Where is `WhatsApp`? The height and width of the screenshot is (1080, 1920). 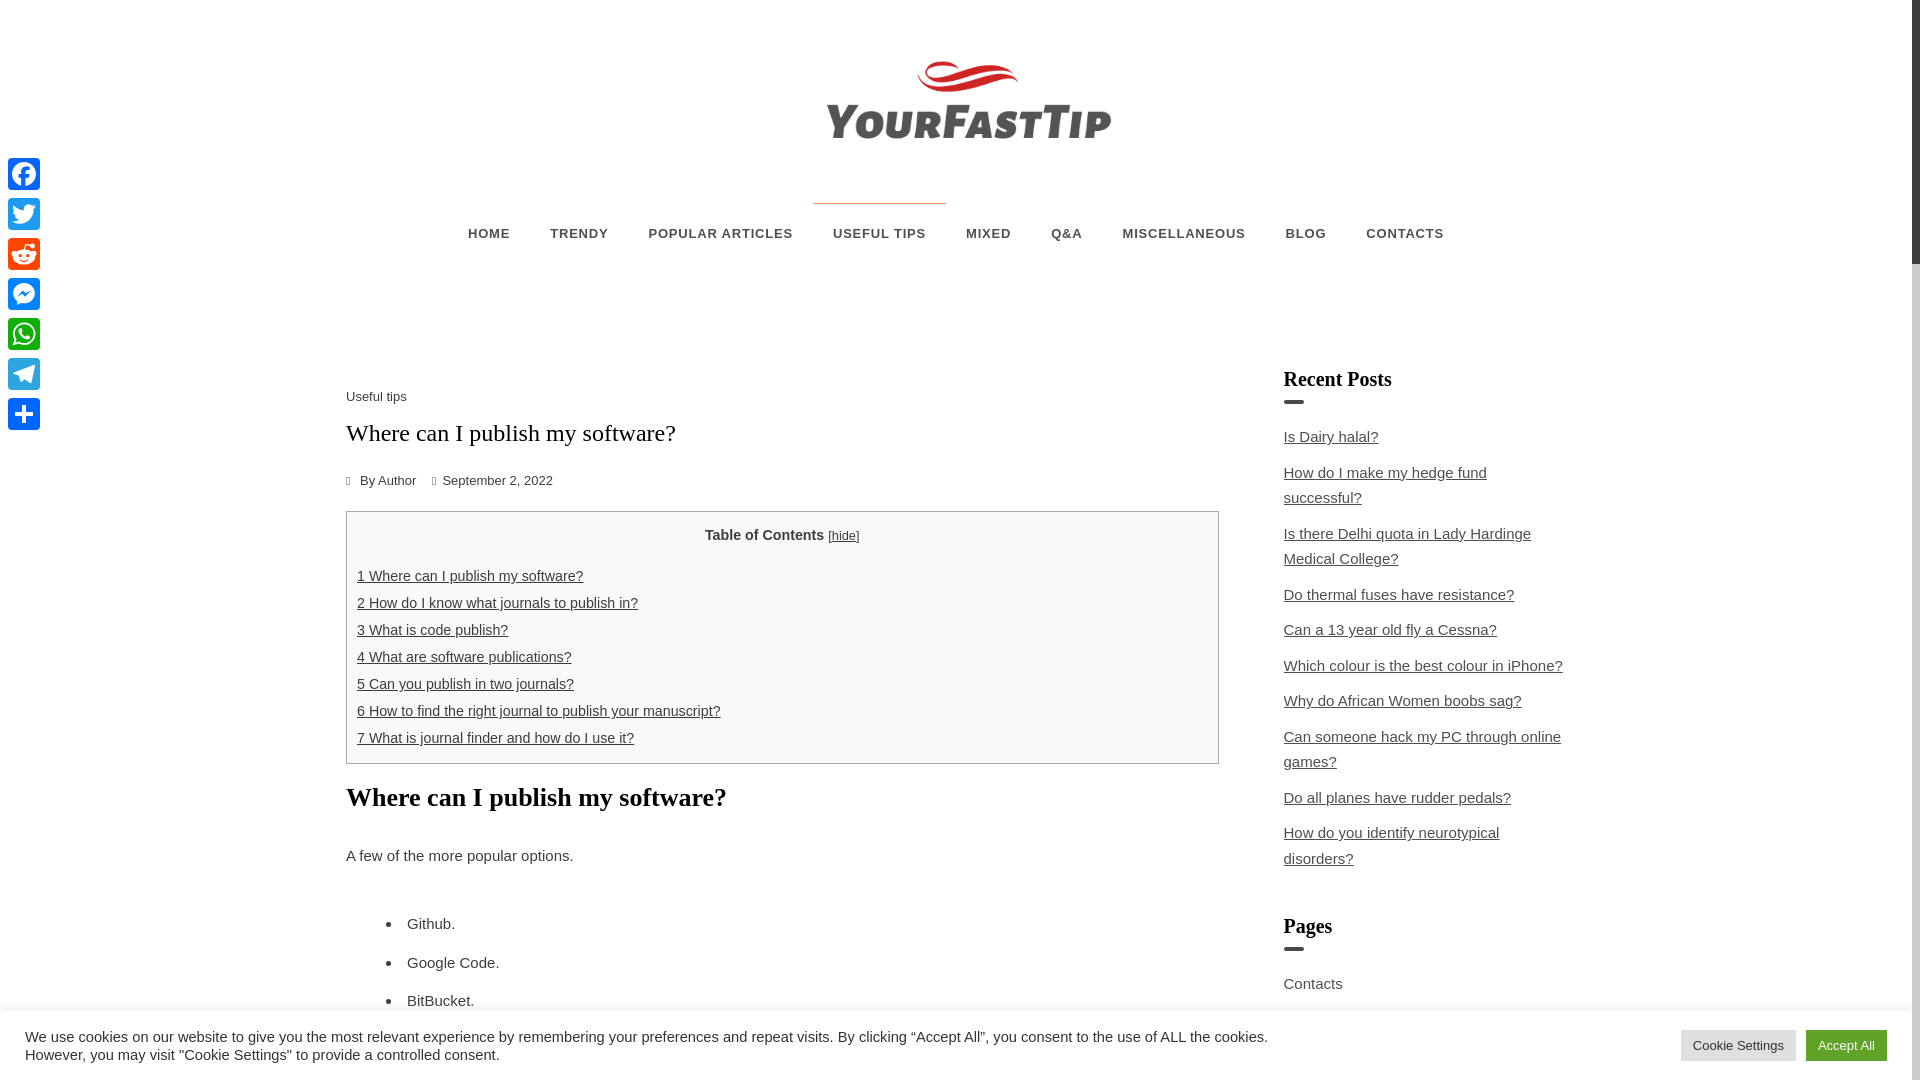 WhatsApp is located at coordinates (24, 334).